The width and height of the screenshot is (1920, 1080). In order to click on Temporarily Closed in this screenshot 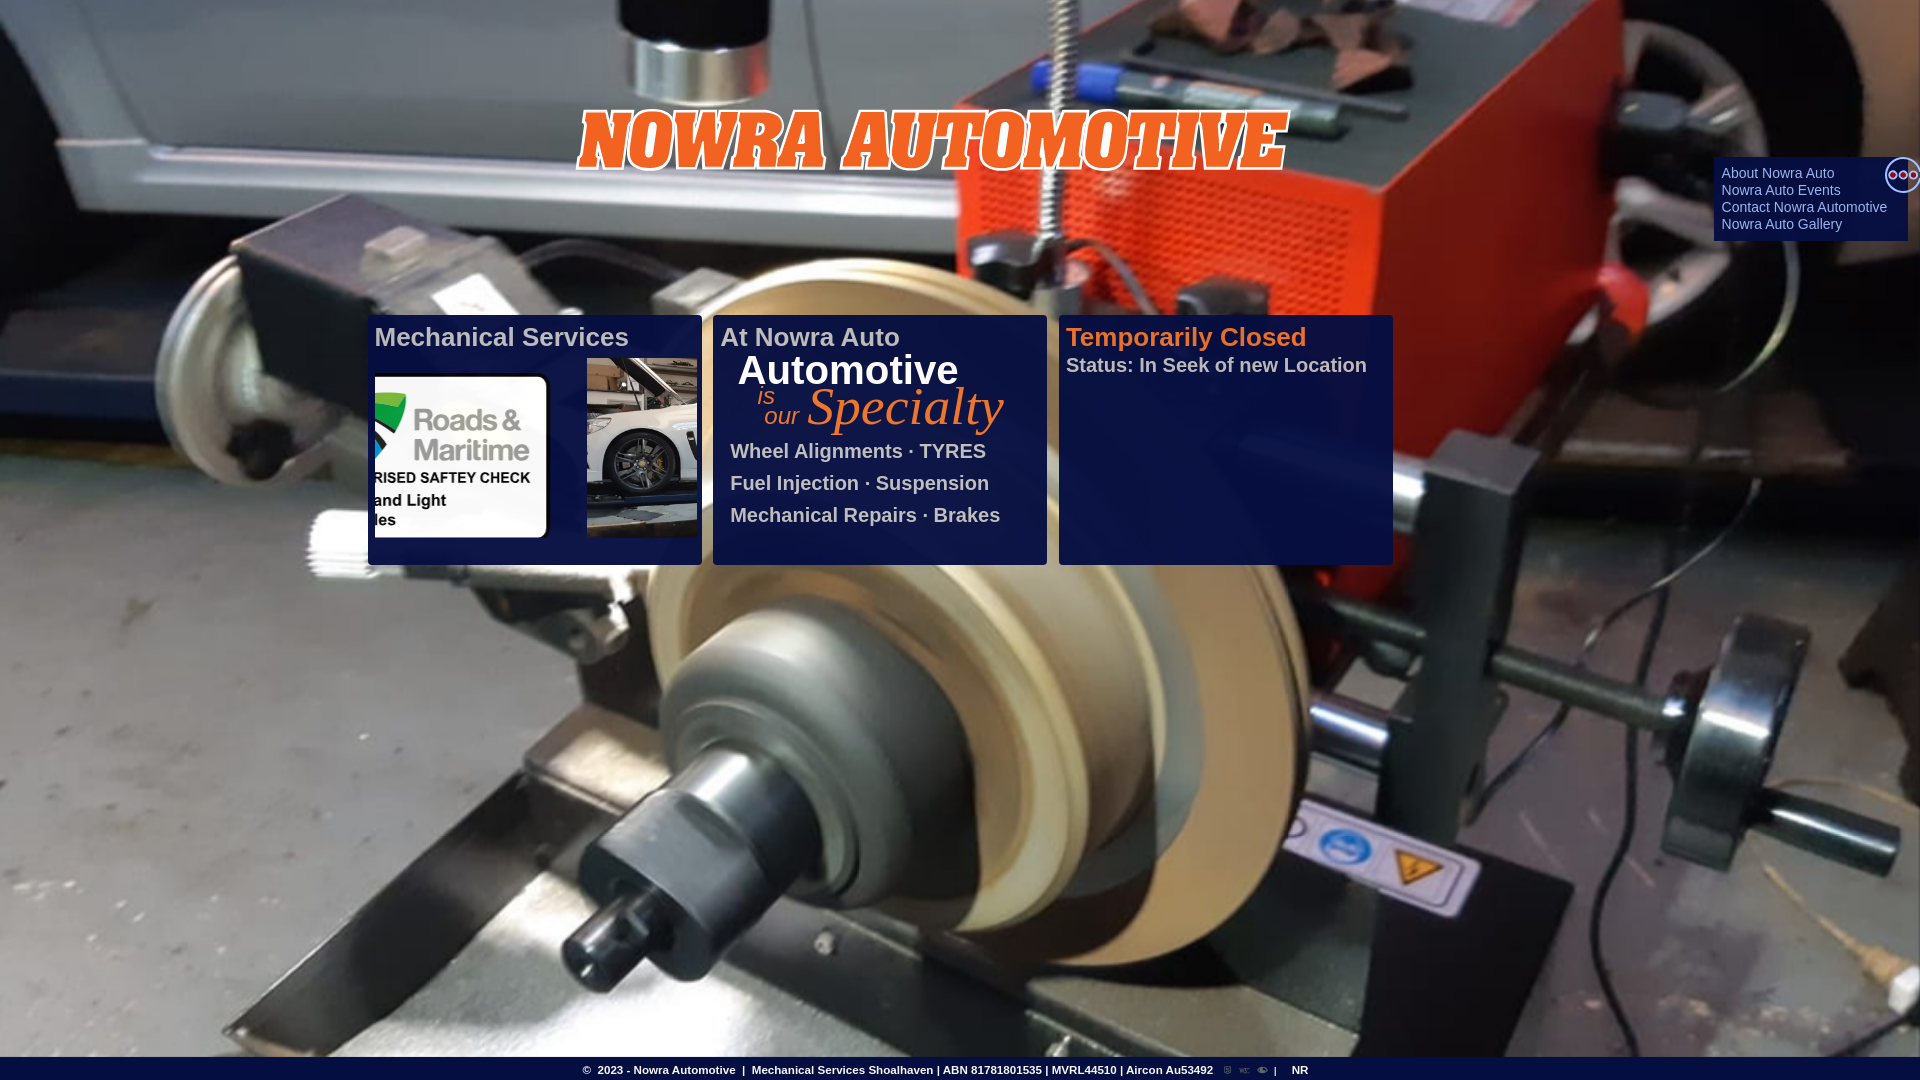, I will do `click(1186, 337)`.